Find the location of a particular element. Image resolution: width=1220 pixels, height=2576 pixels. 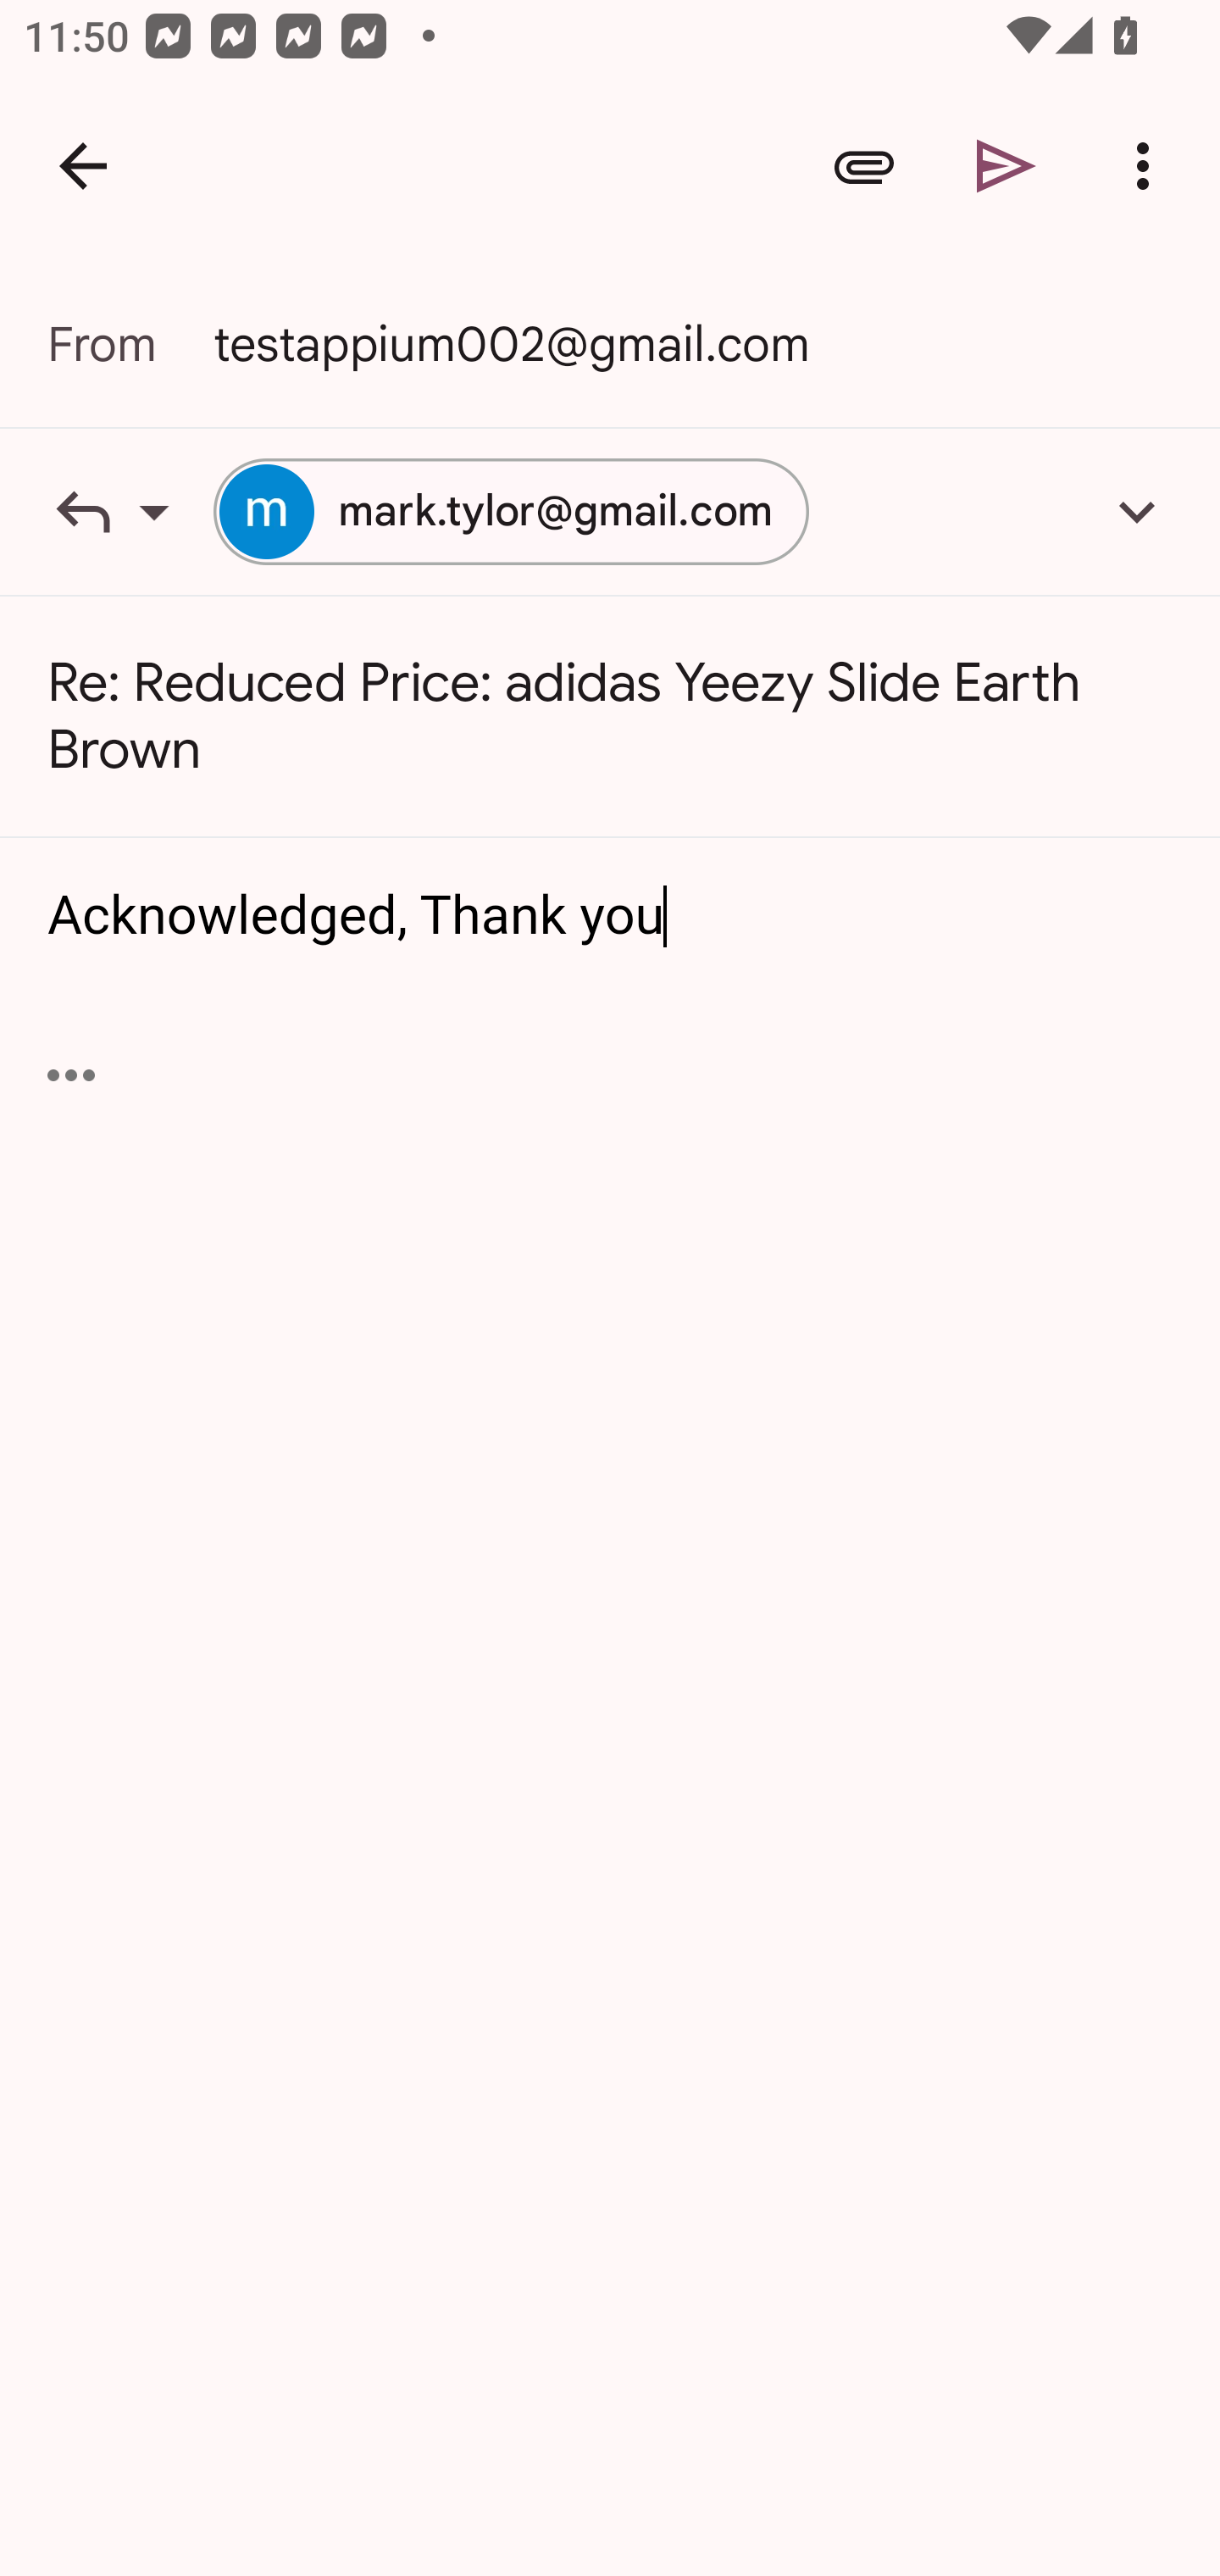

From is located at coordinates (130, 344).